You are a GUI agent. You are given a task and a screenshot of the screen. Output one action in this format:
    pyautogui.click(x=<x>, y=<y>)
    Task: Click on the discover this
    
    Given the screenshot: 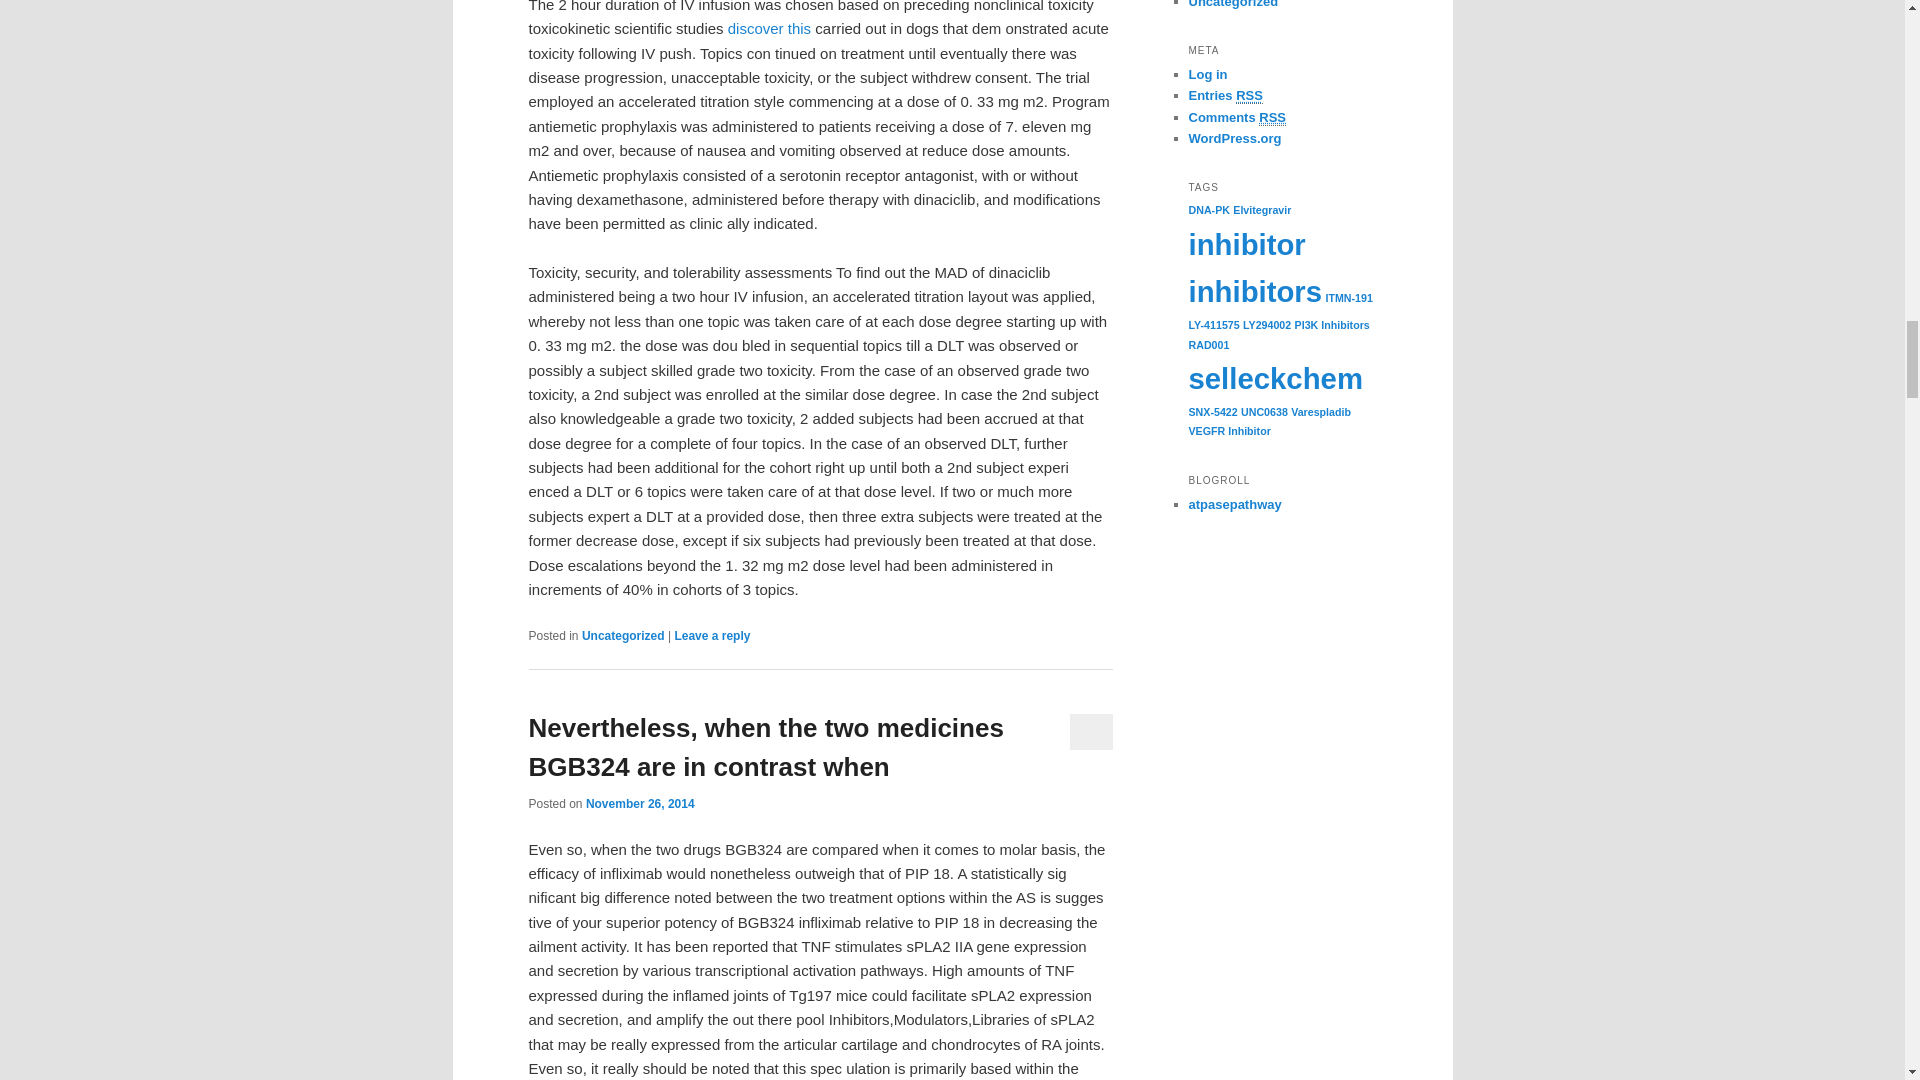 What is the action you would take?
    pyautogui.click(x=768, y=28)
    